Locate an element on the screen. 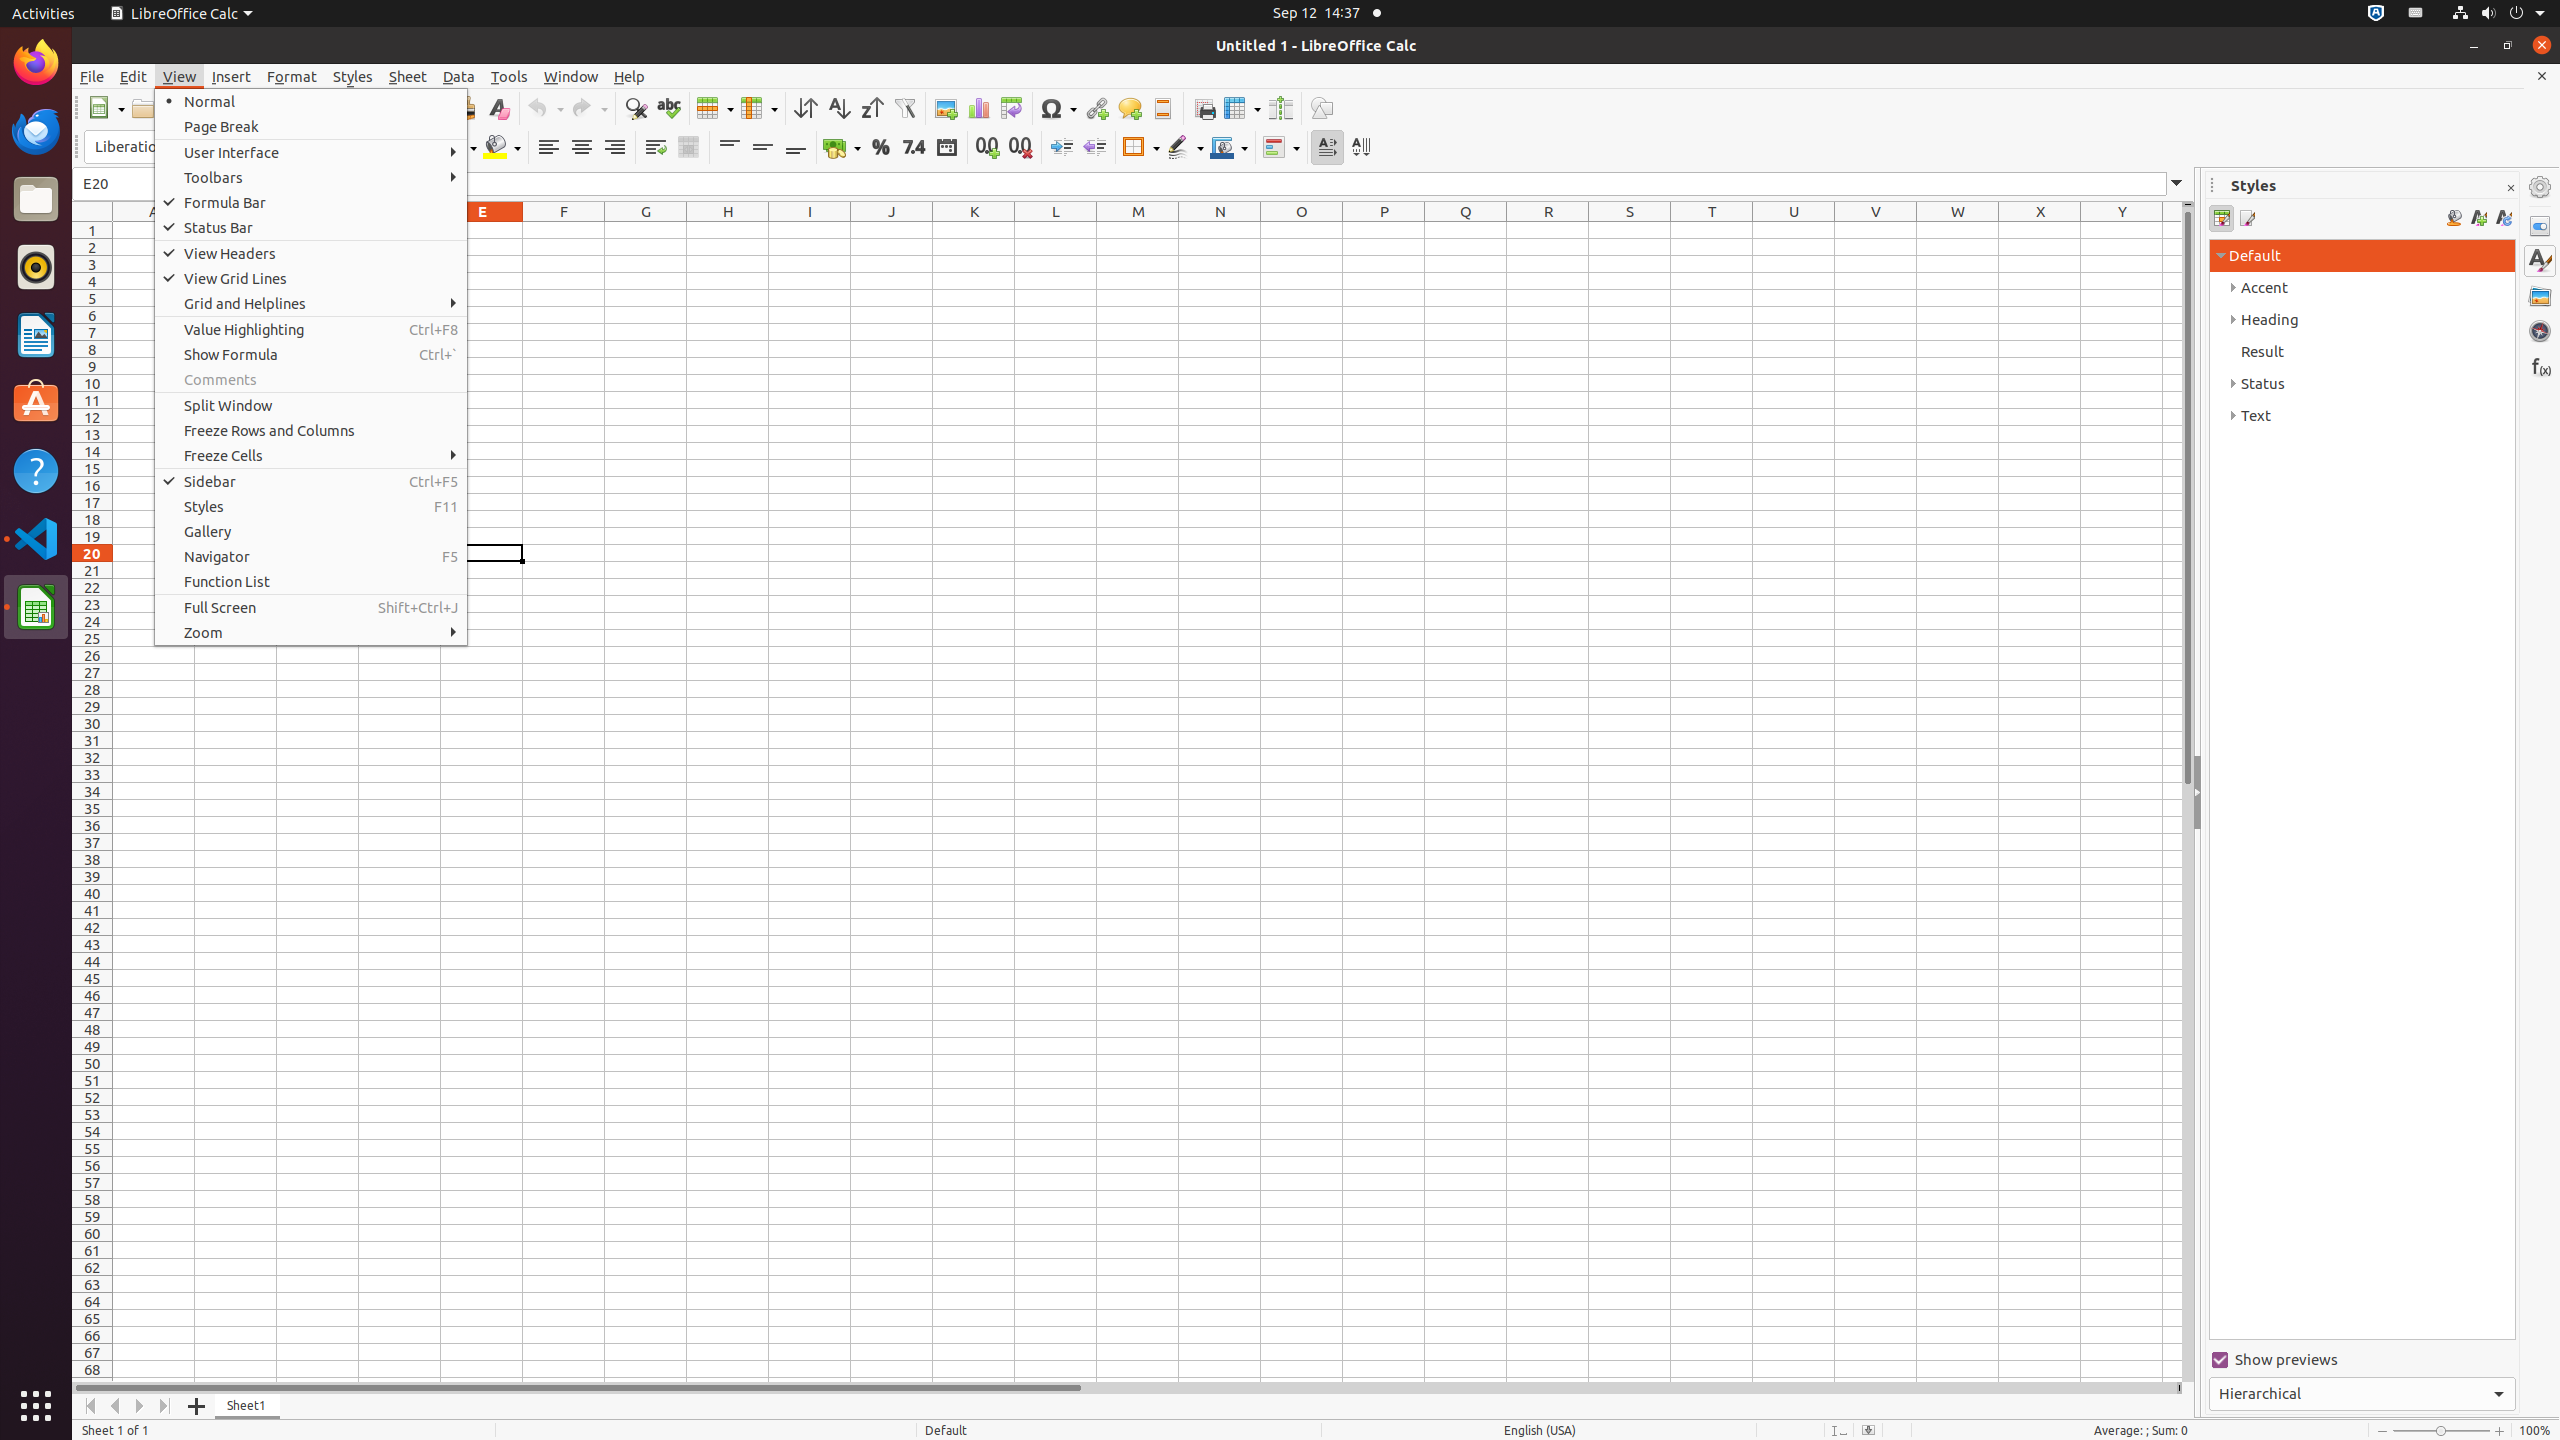 This screenshot has width=2560, height=1440. Center Vertically is located at coordinates (762, 148).